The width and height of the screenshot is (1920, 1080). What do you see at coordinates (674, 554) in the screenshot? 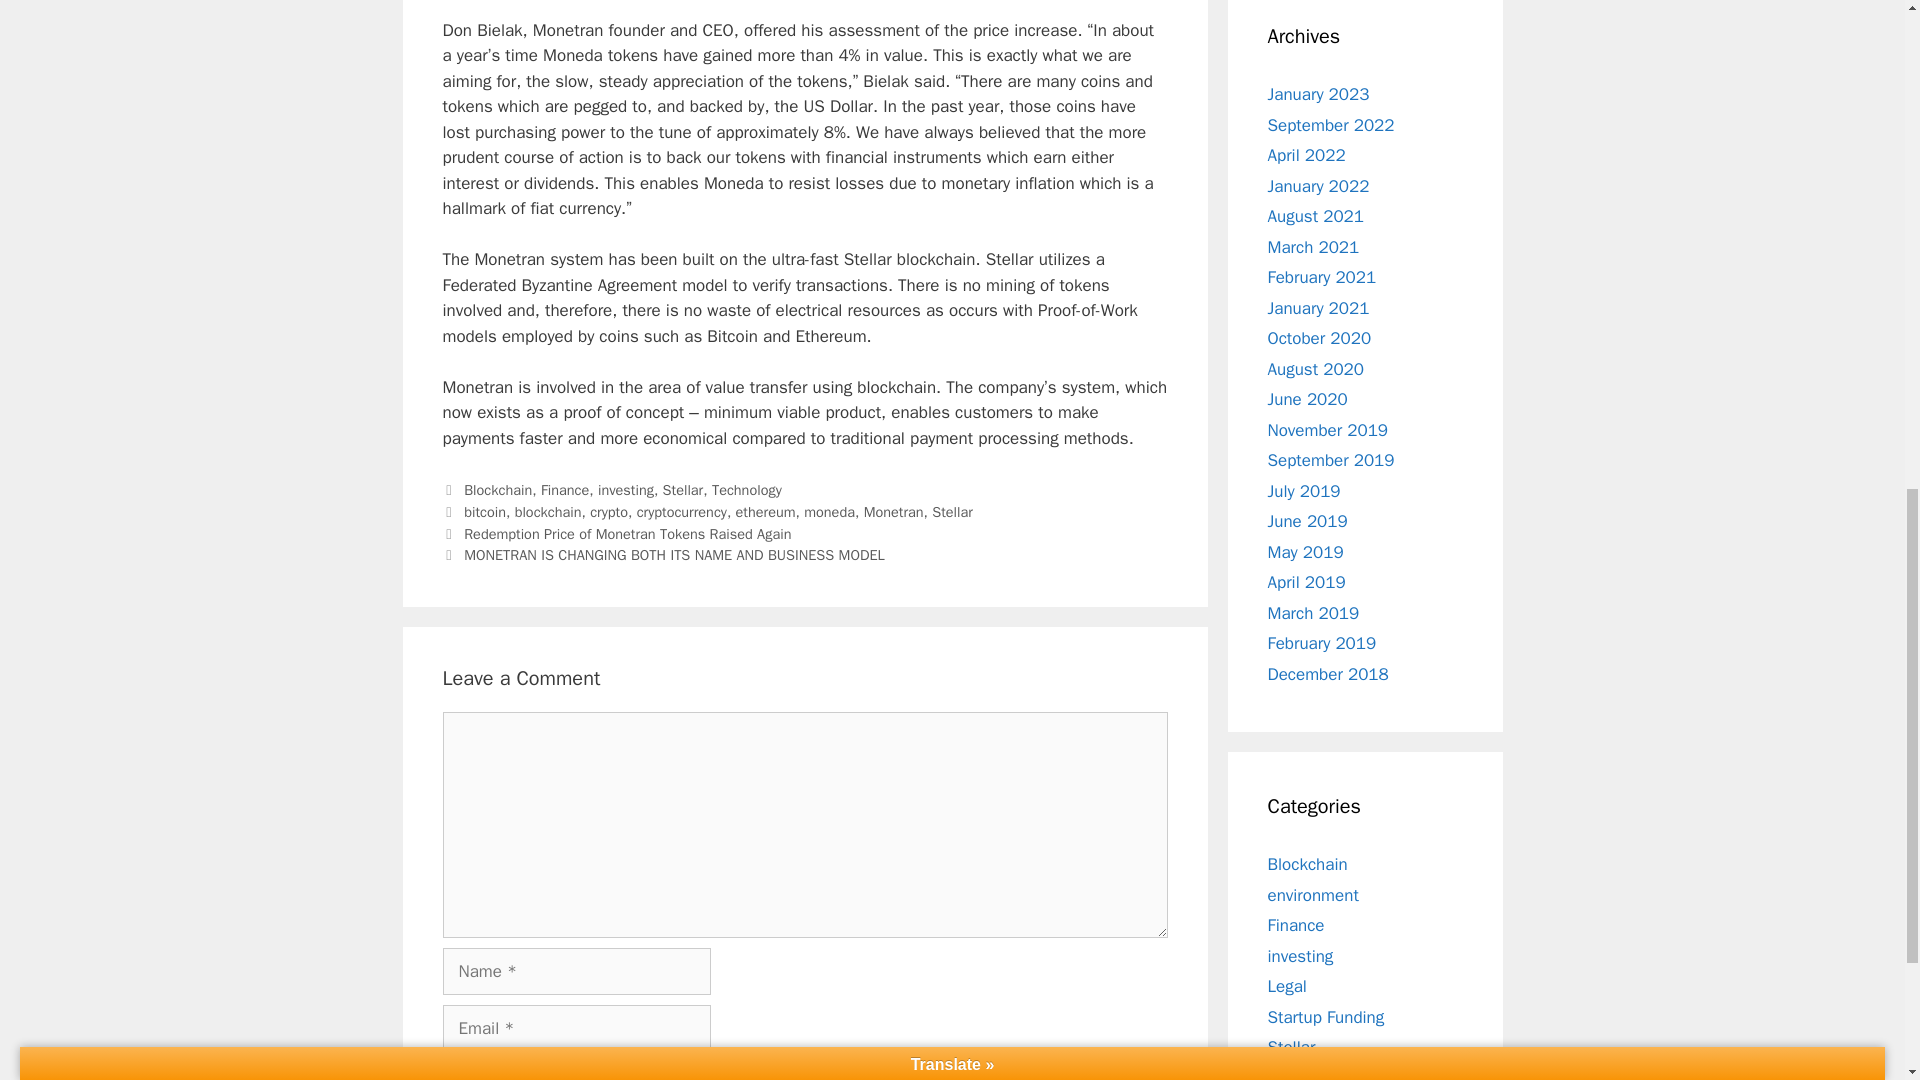
I see `MONETRAN IS CHANGING BOTH ITS NAME AND BUSINESS MODEL` at bounding box center [674, 554].